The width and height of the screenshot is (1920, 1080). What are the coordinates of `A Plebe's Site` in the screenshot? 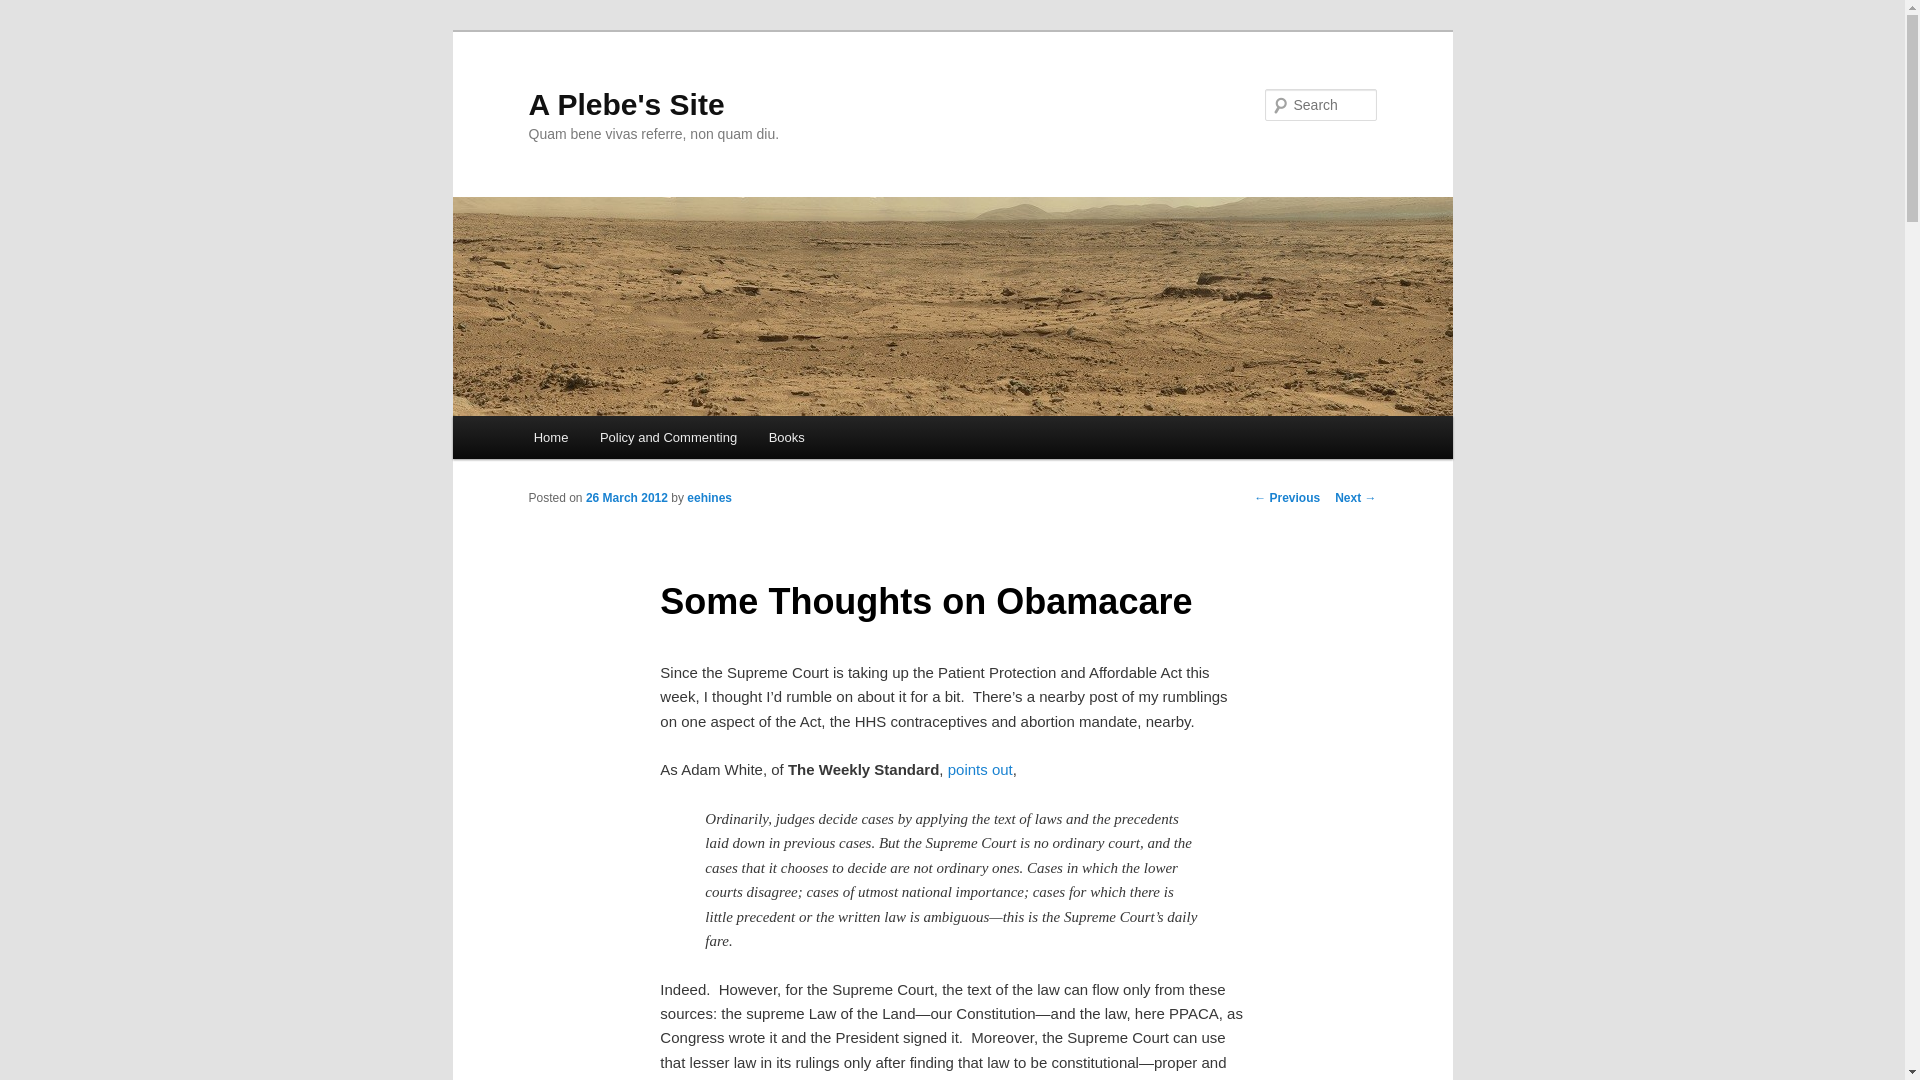 It's located at (626, 104).